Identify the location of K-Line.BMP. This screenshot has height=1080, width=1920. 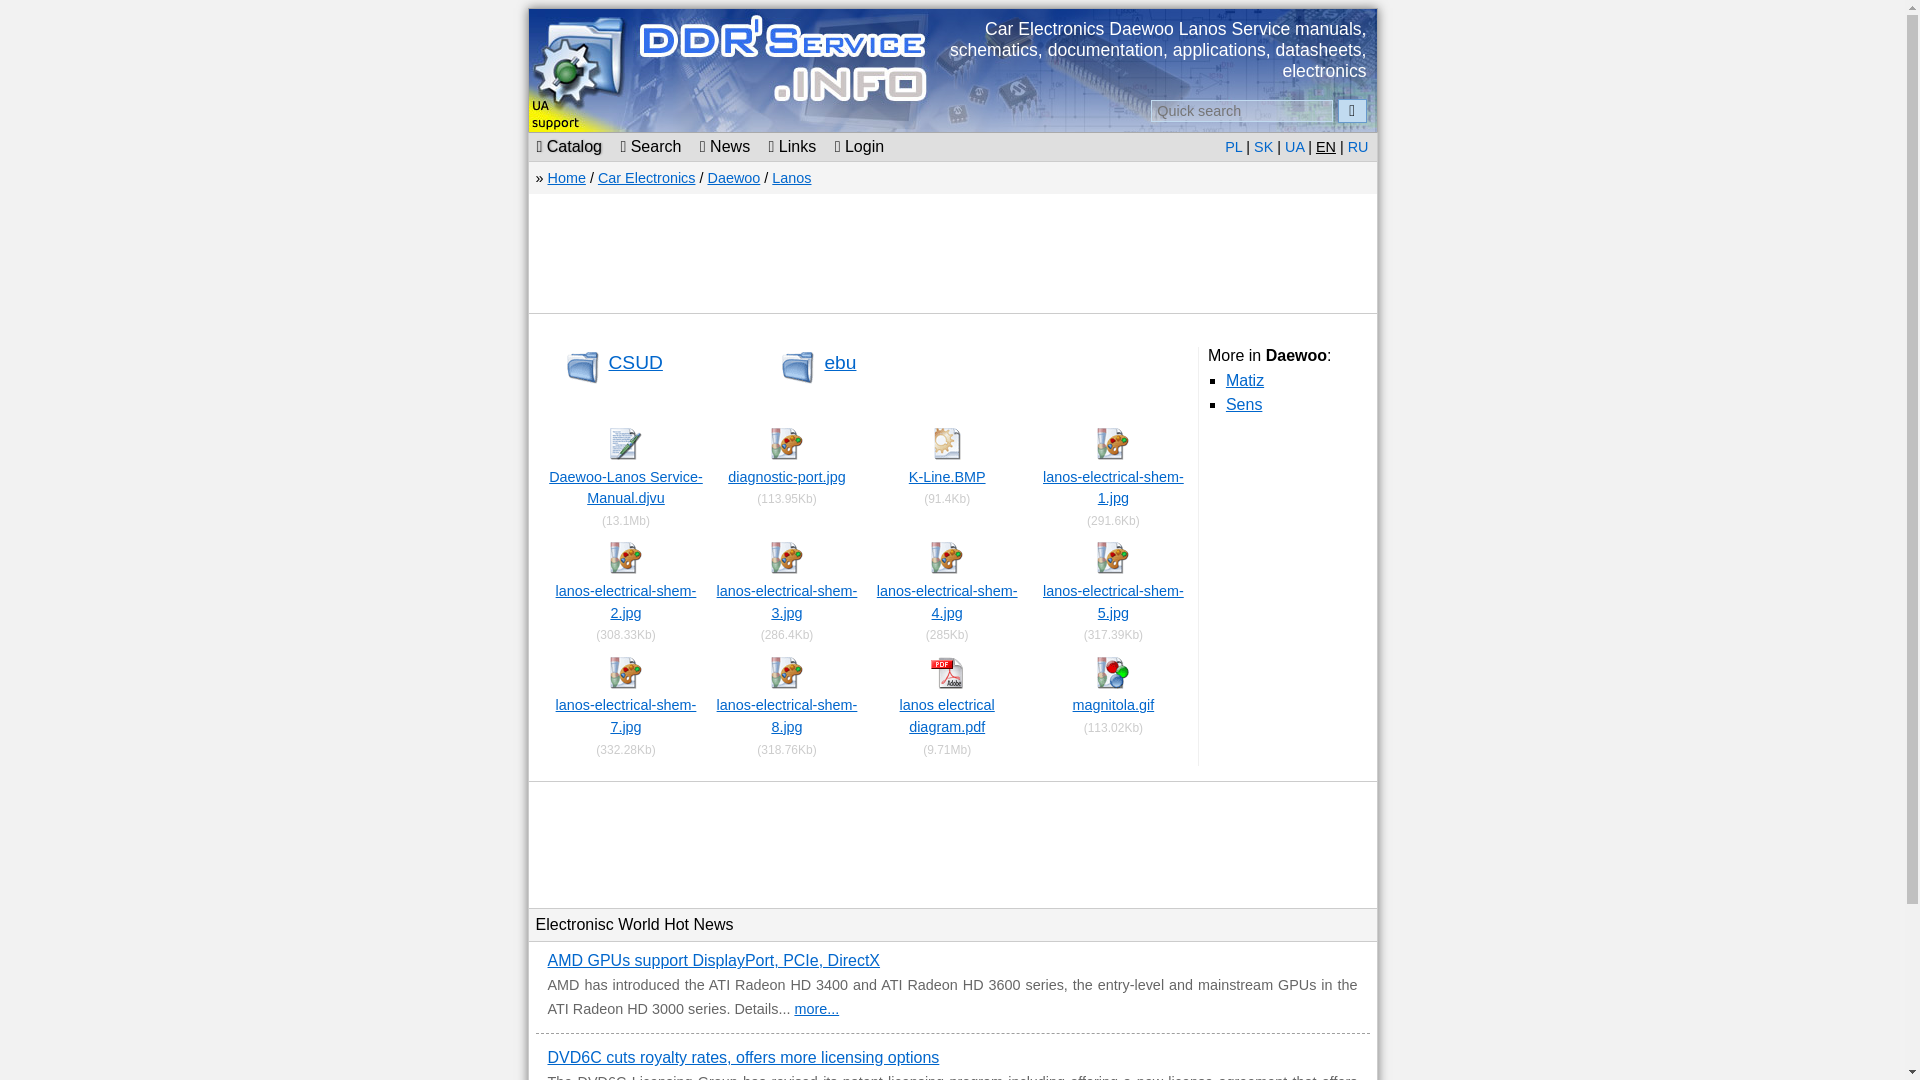
(947, 476).